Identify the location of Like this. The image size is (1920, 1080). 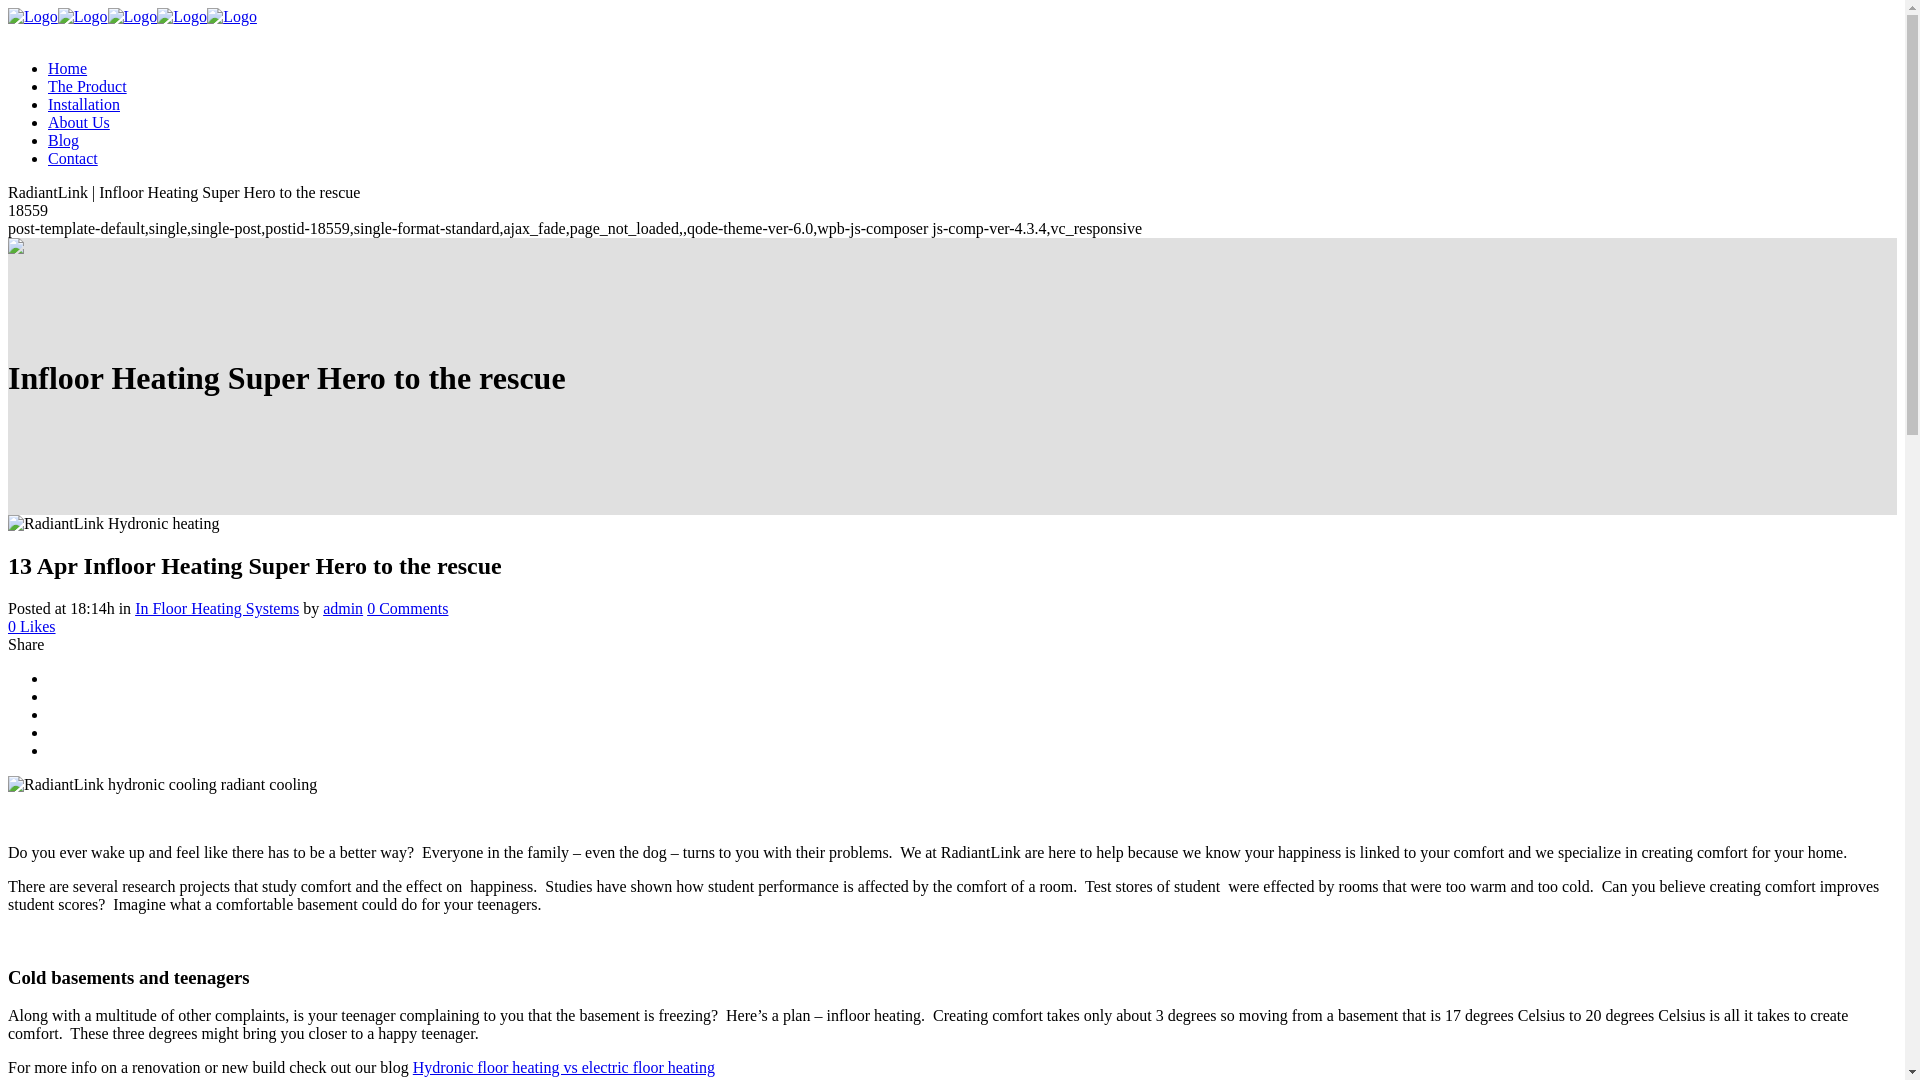
(31, 626).